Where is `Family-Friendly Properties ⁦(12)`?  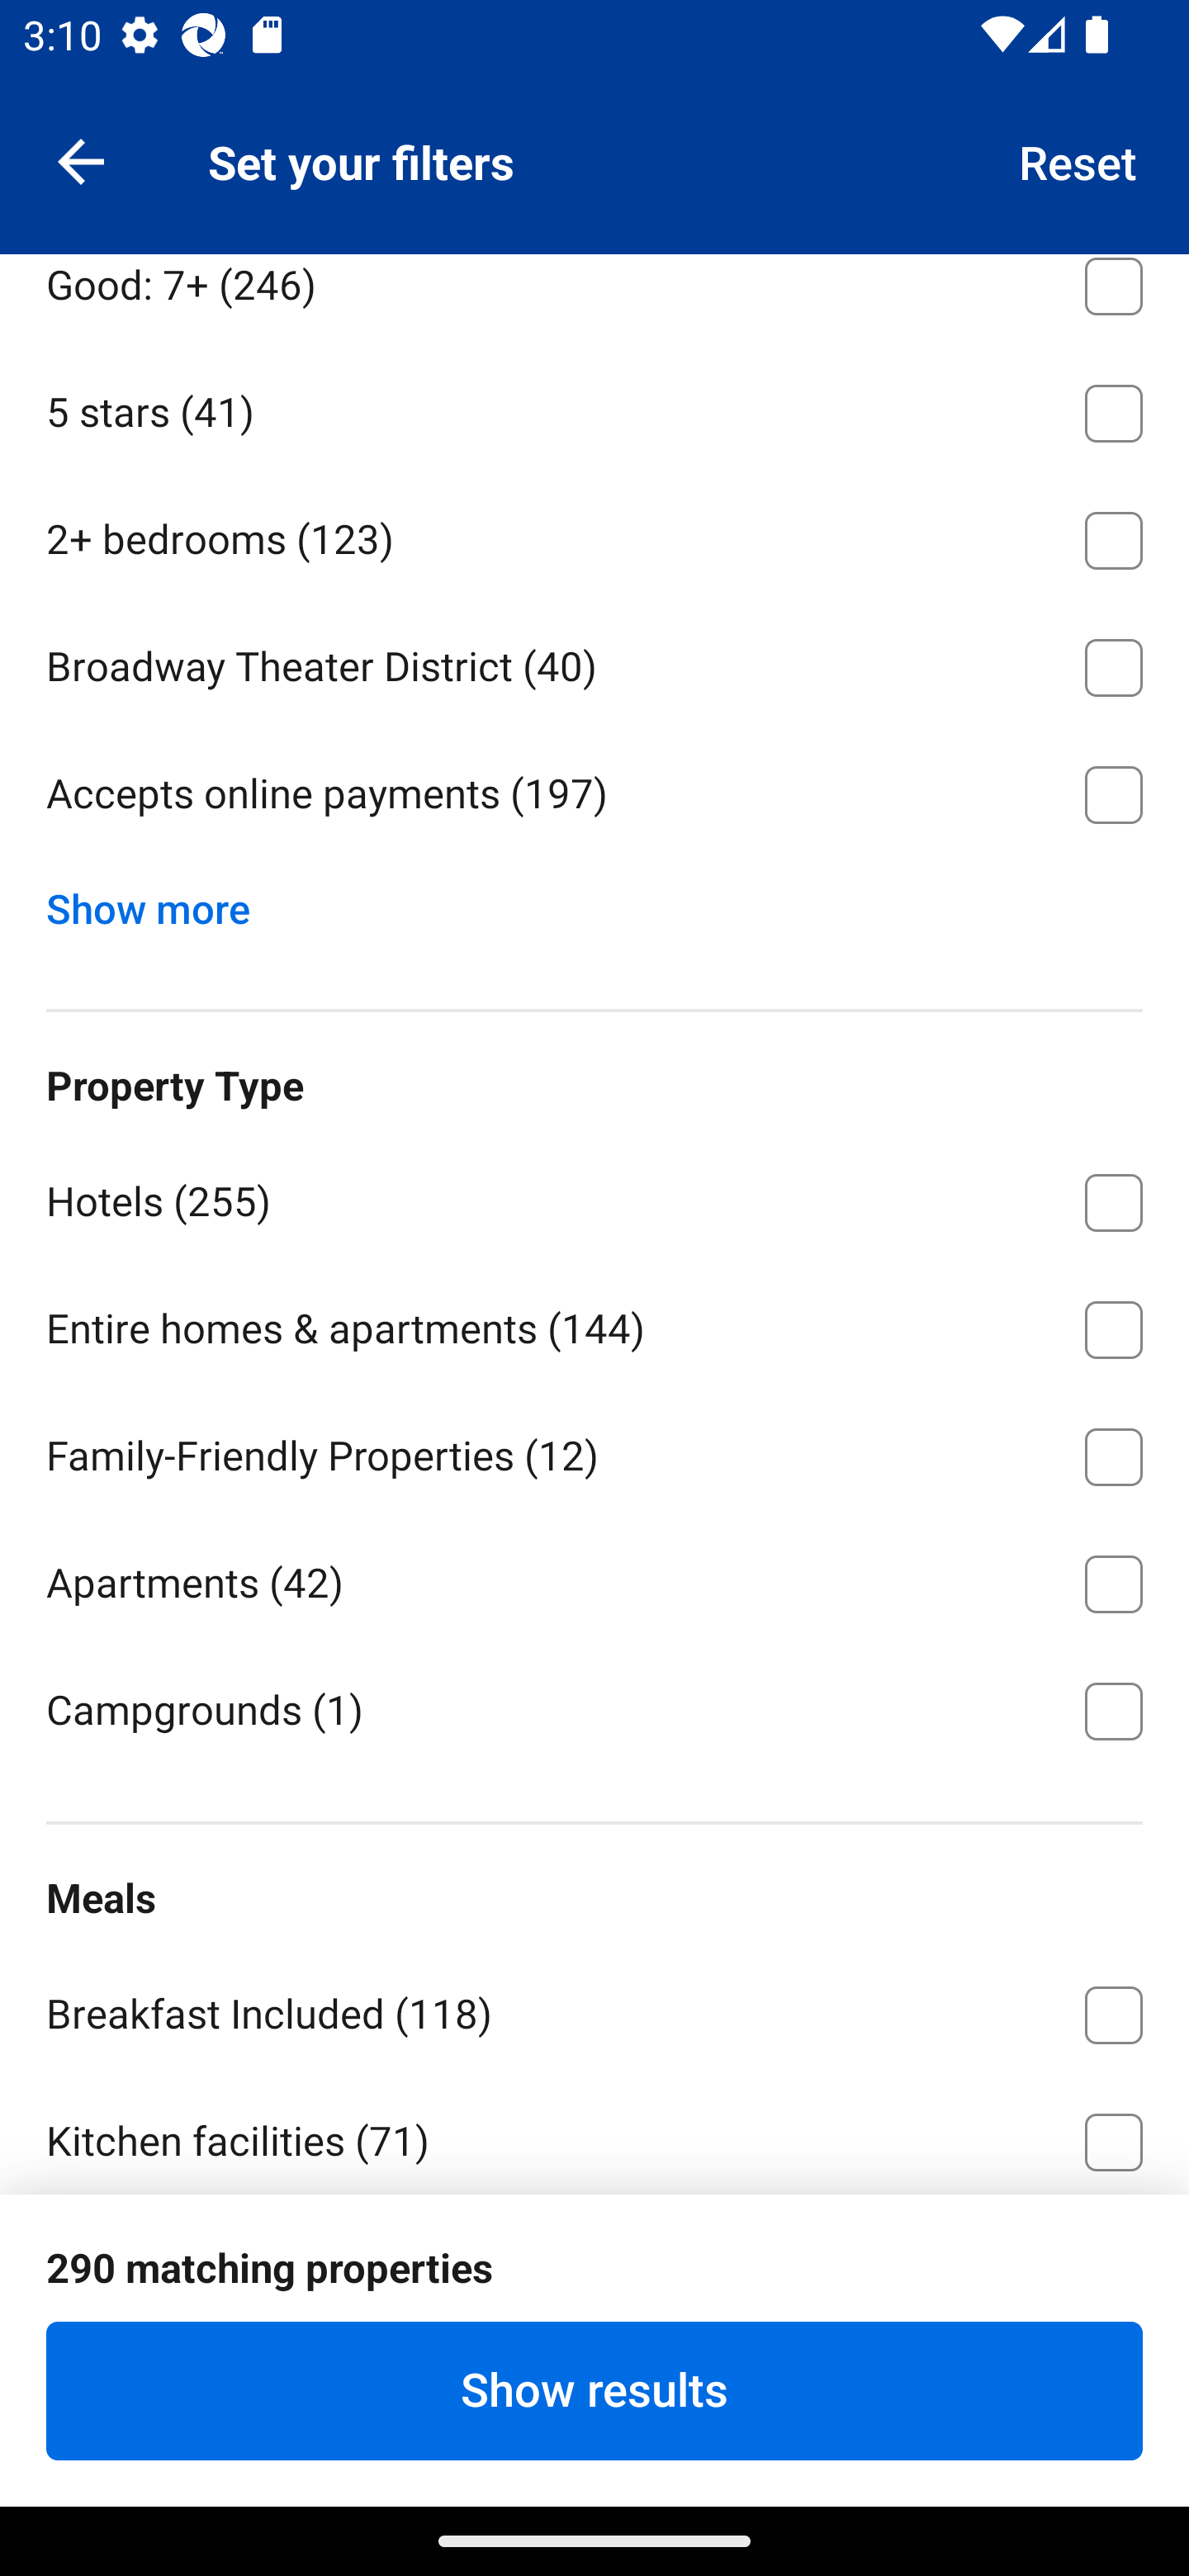
Family-Friendly Properties ⁦(12) is located at coordinates (594, 1451).